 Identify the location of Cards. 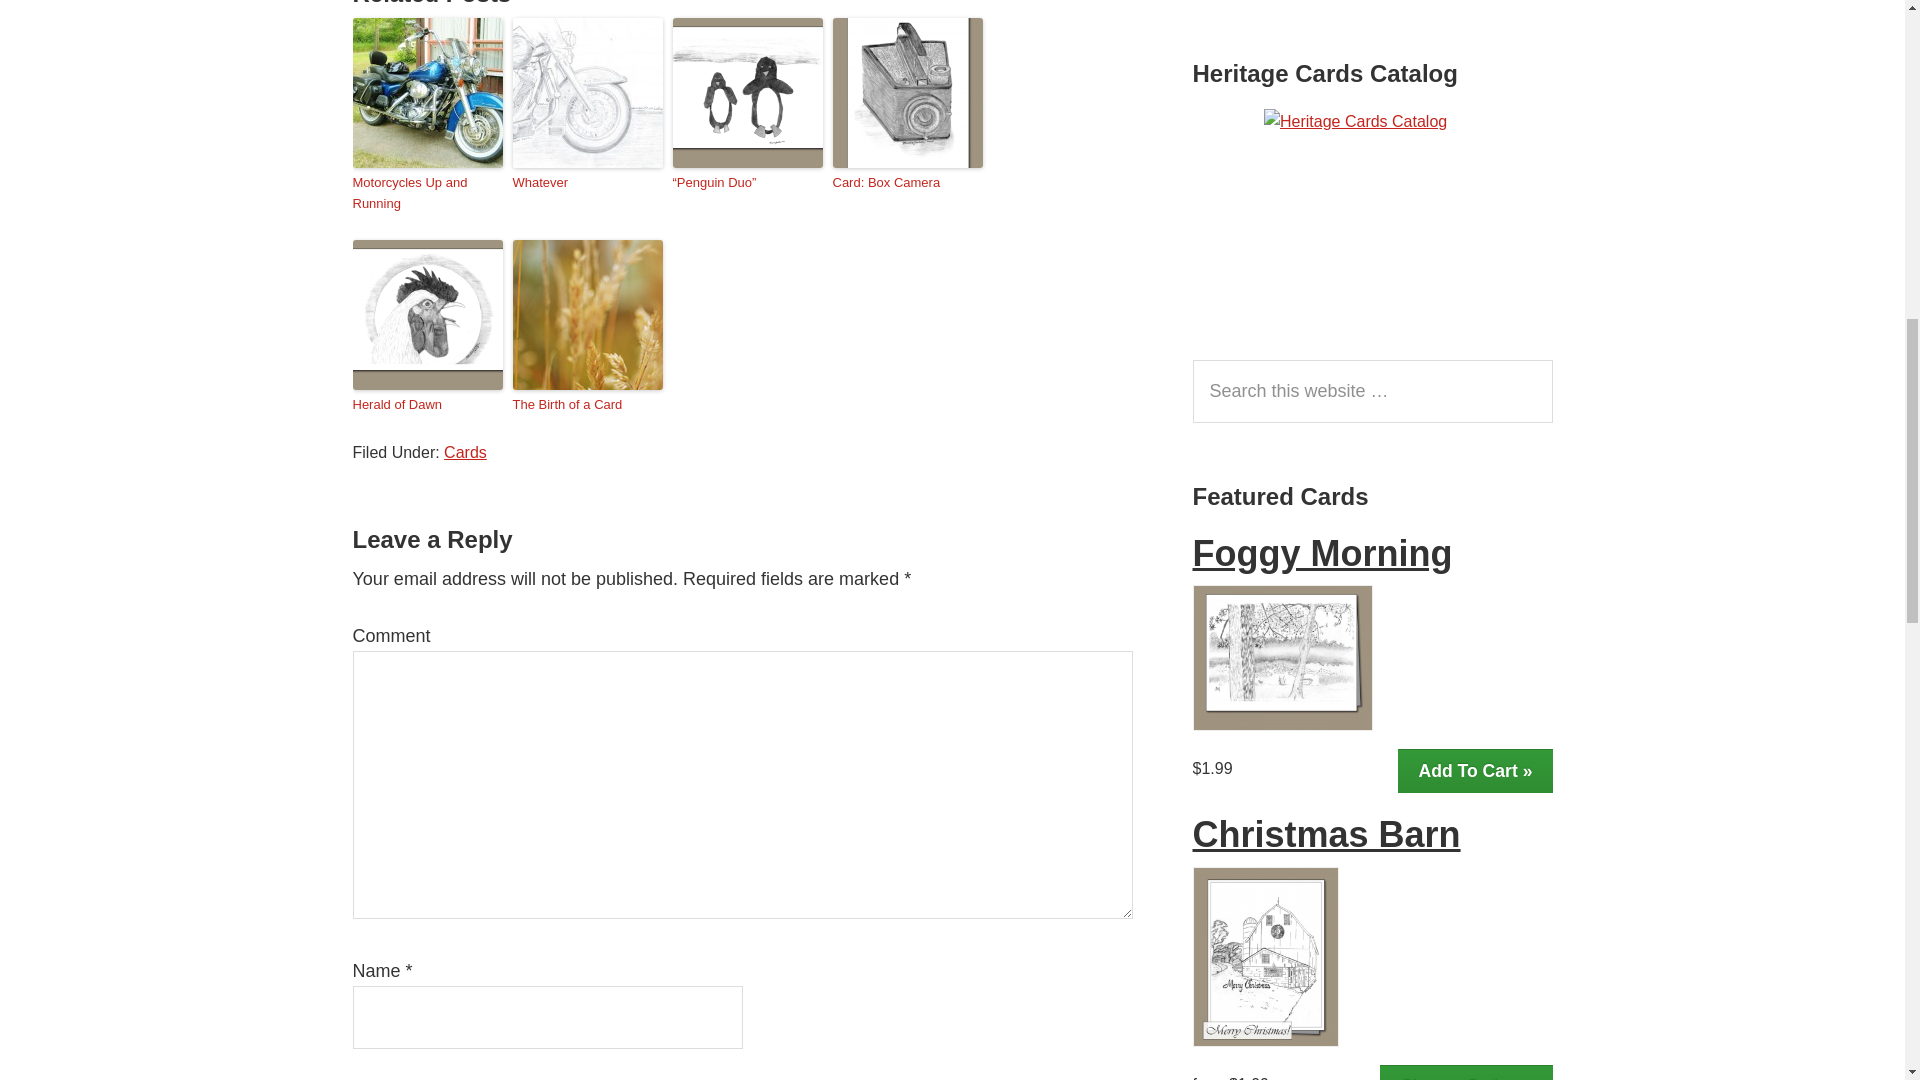
(465, 452).